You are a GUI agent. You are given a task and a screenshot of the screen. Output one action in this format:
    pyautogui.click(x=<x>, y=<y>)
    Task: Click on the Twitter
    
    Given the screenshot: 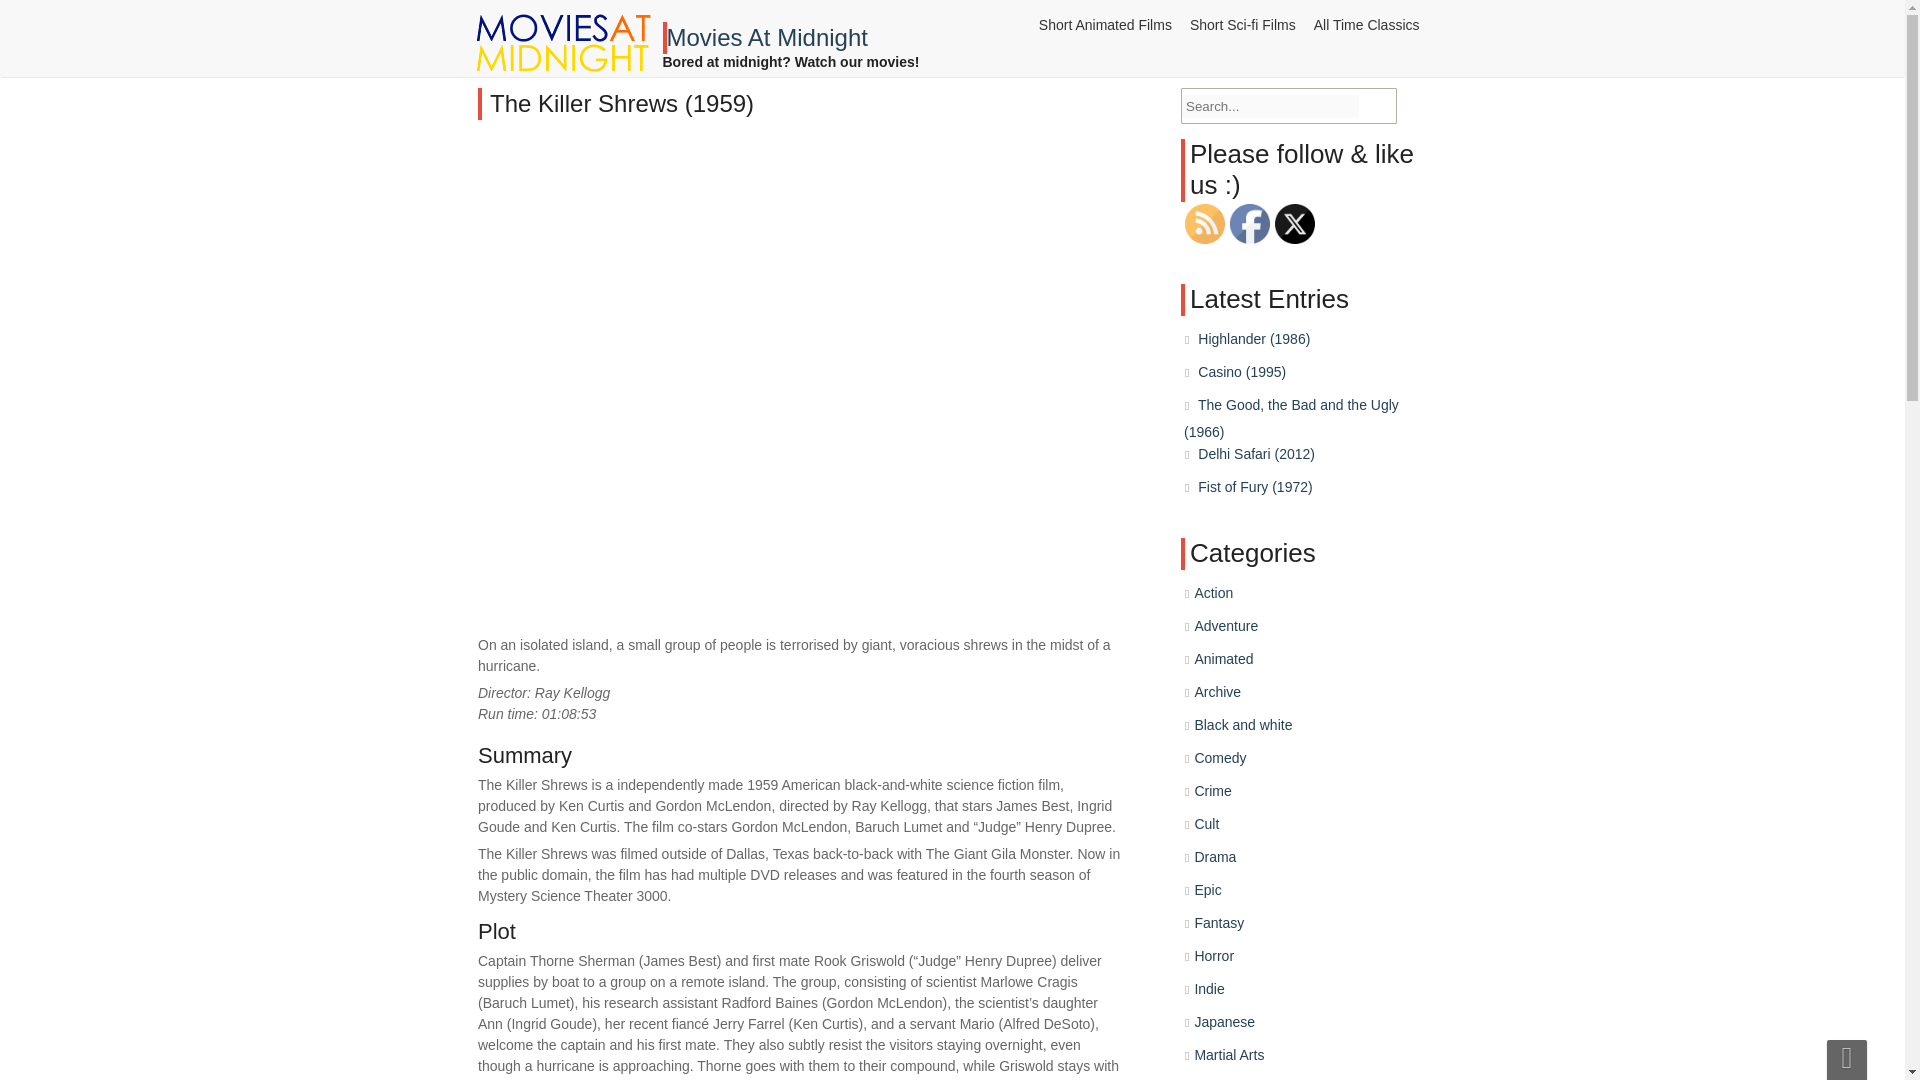 What is the action you would take?
    pyautogui.click(x=1294, y=224)
    